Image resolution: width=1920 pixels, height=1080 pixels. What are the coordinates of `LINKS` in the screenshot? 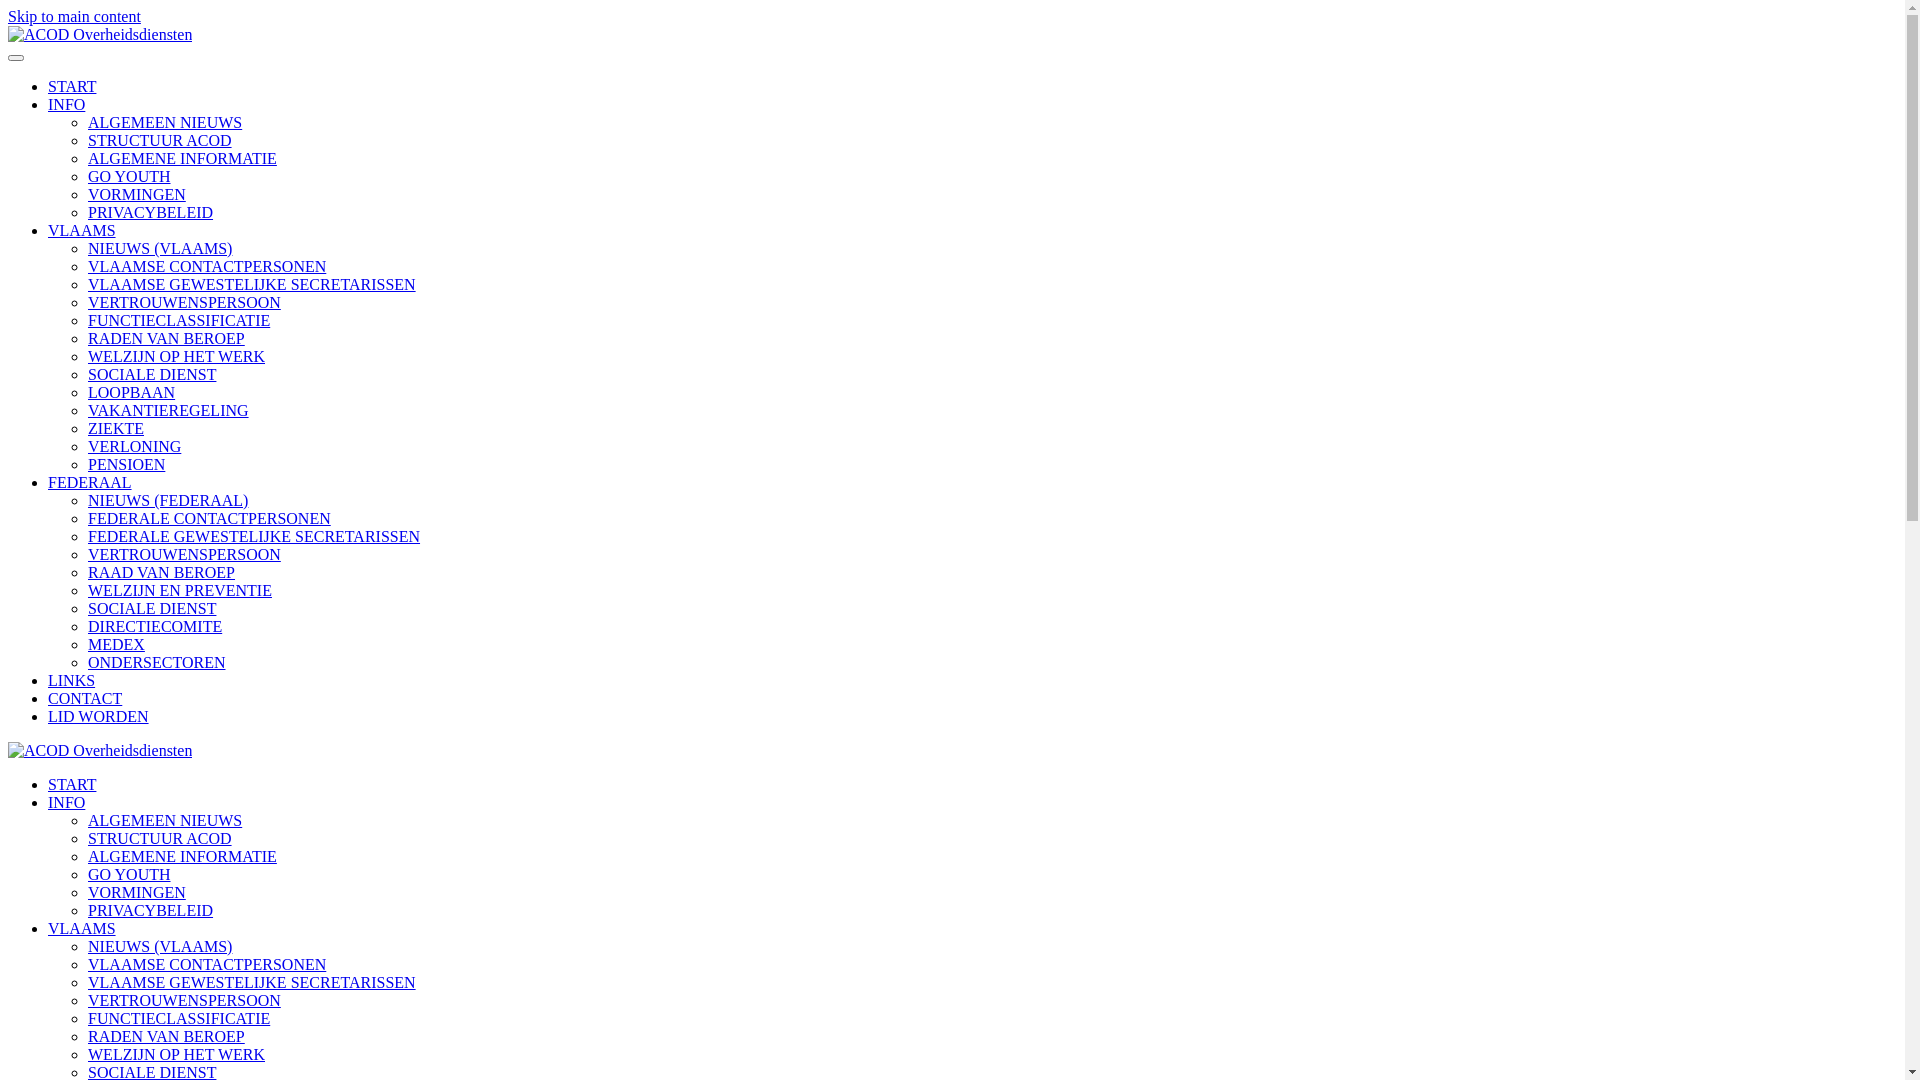 It's located at (72, 680).